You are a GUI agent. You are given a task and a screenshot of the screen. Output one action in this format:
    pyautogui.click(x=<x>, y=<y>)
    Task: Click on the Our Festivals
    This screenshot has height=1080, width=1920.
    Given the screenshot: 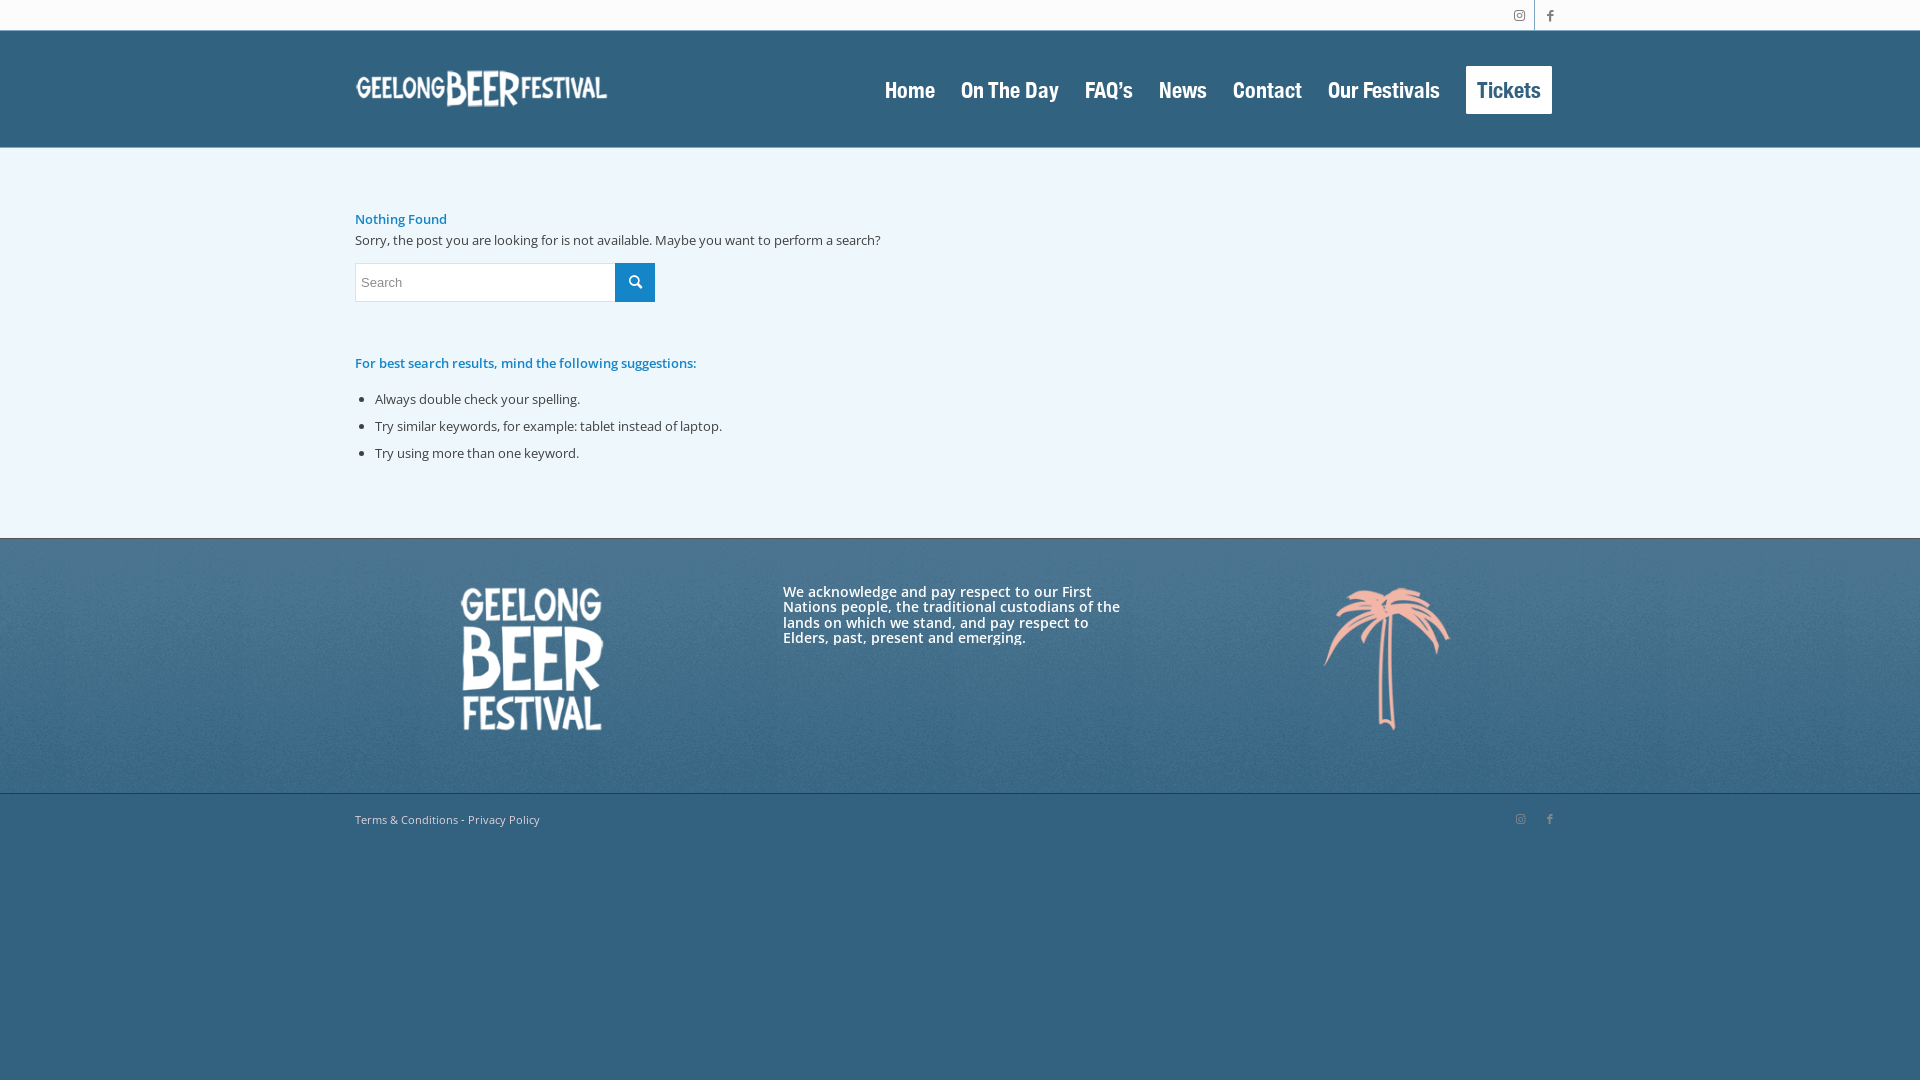 What is the action you would take?
    pyautogui.click(x=1384, y=89)
    